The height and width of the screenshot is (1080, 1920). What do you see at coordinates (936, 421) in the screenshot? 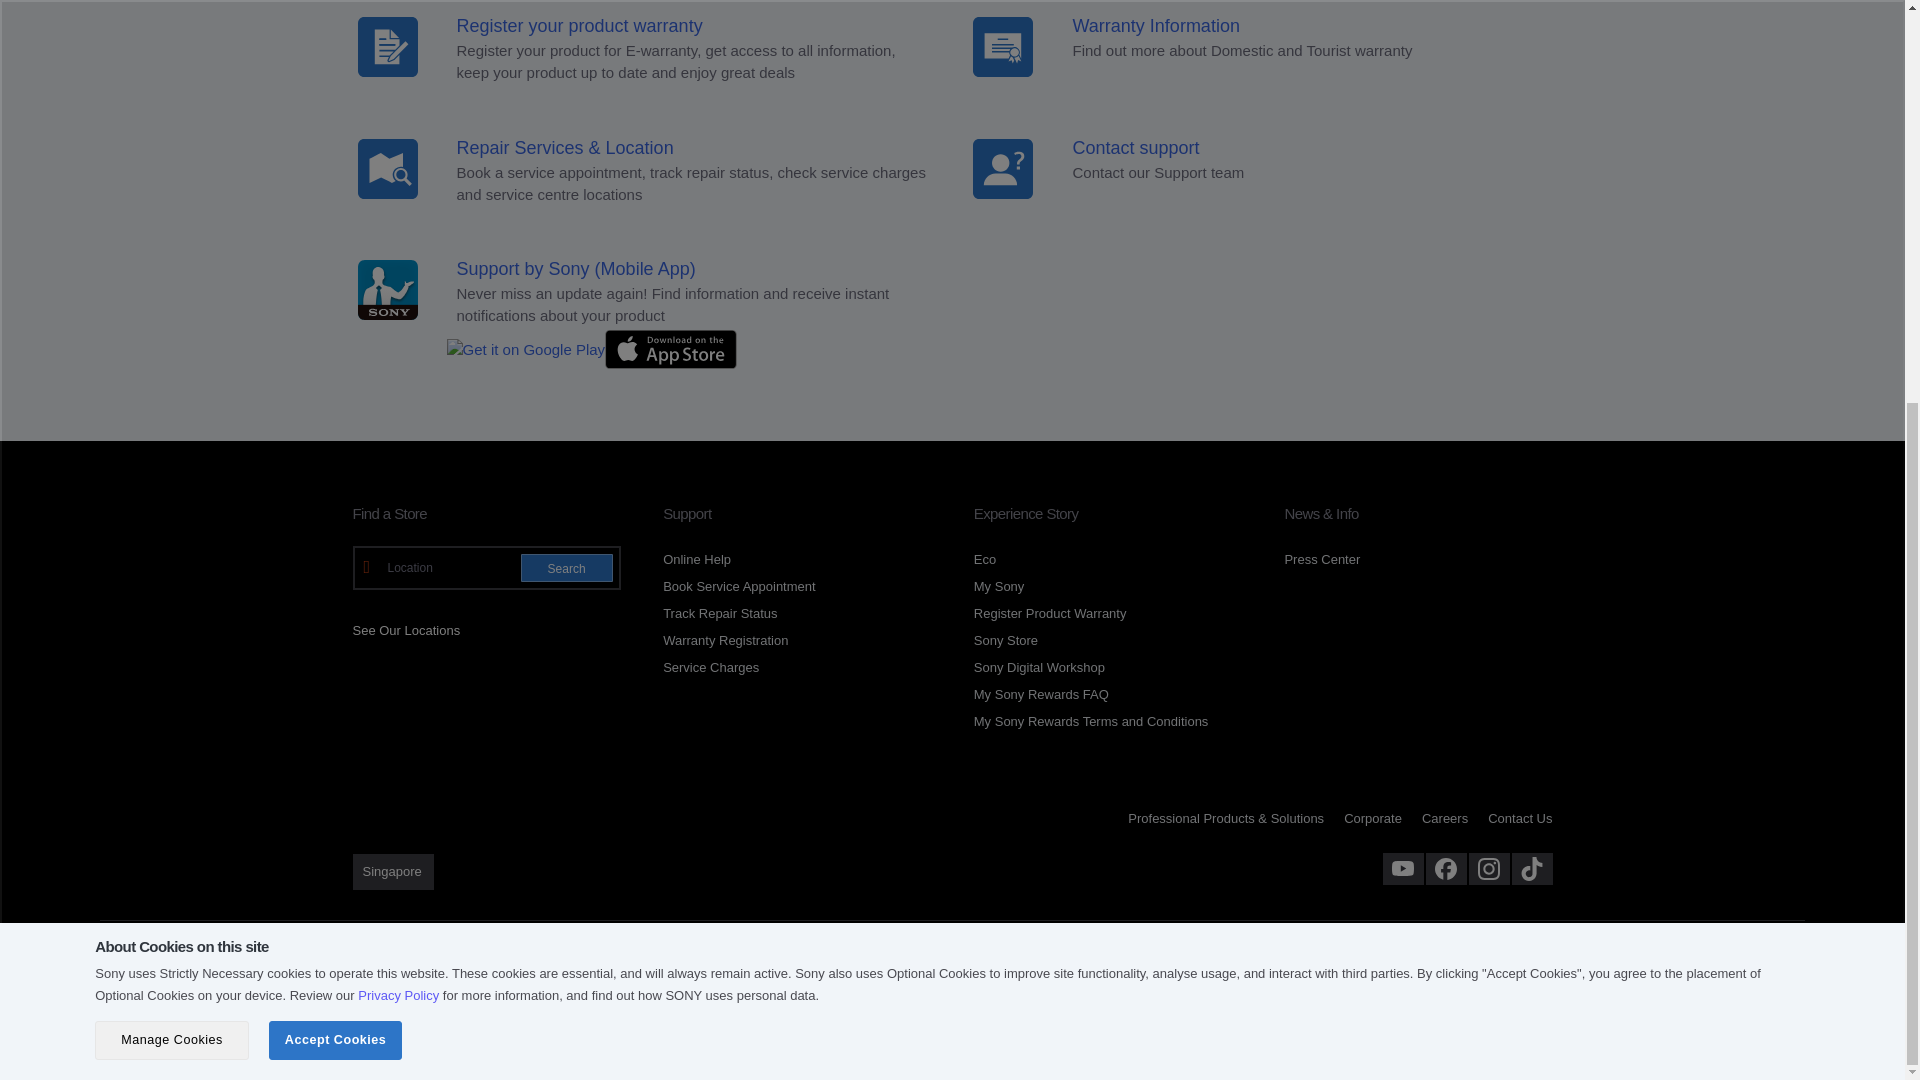
I see `Contact Us` at bounding box center [936, 421].